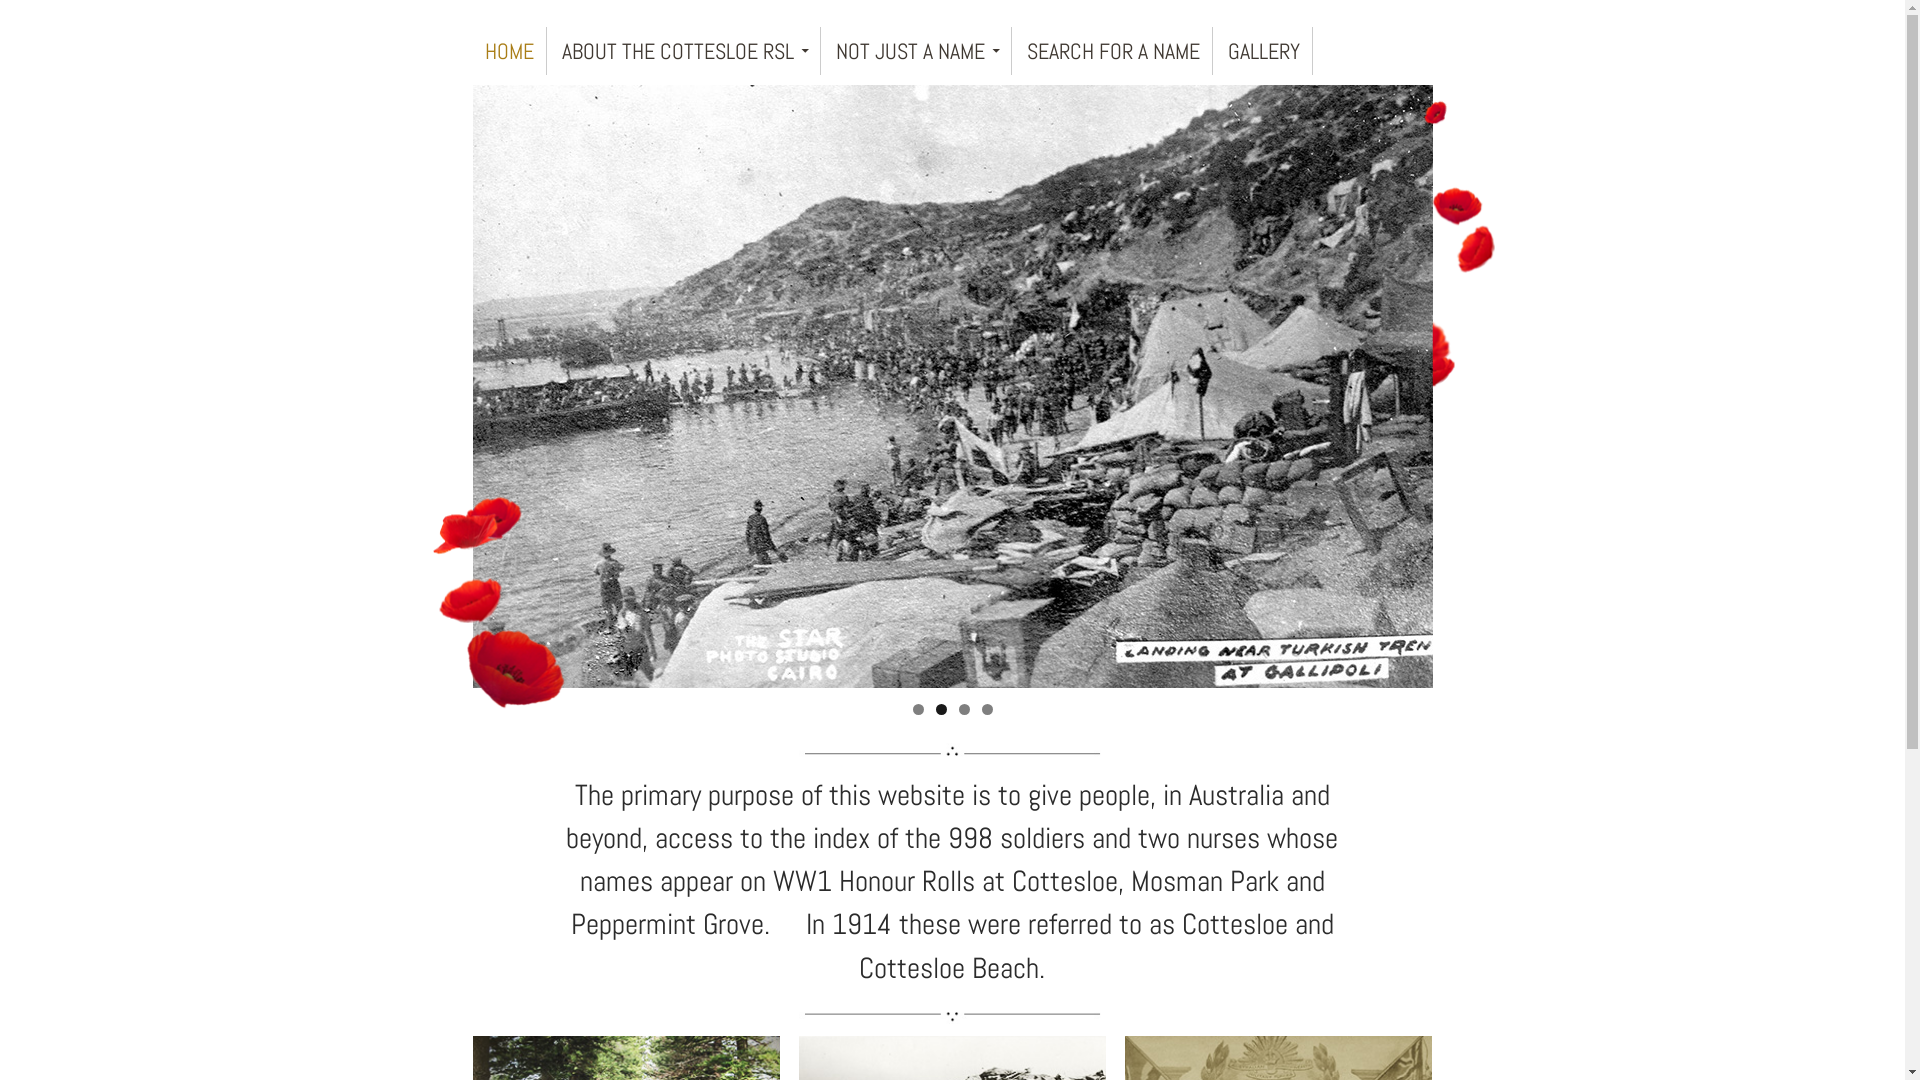 The width and height of the screenshot is (1920, 1080). What do you see at coordinates (509, 51) in the screenshot?
I see `HOME` at bounding box center [509, 51].